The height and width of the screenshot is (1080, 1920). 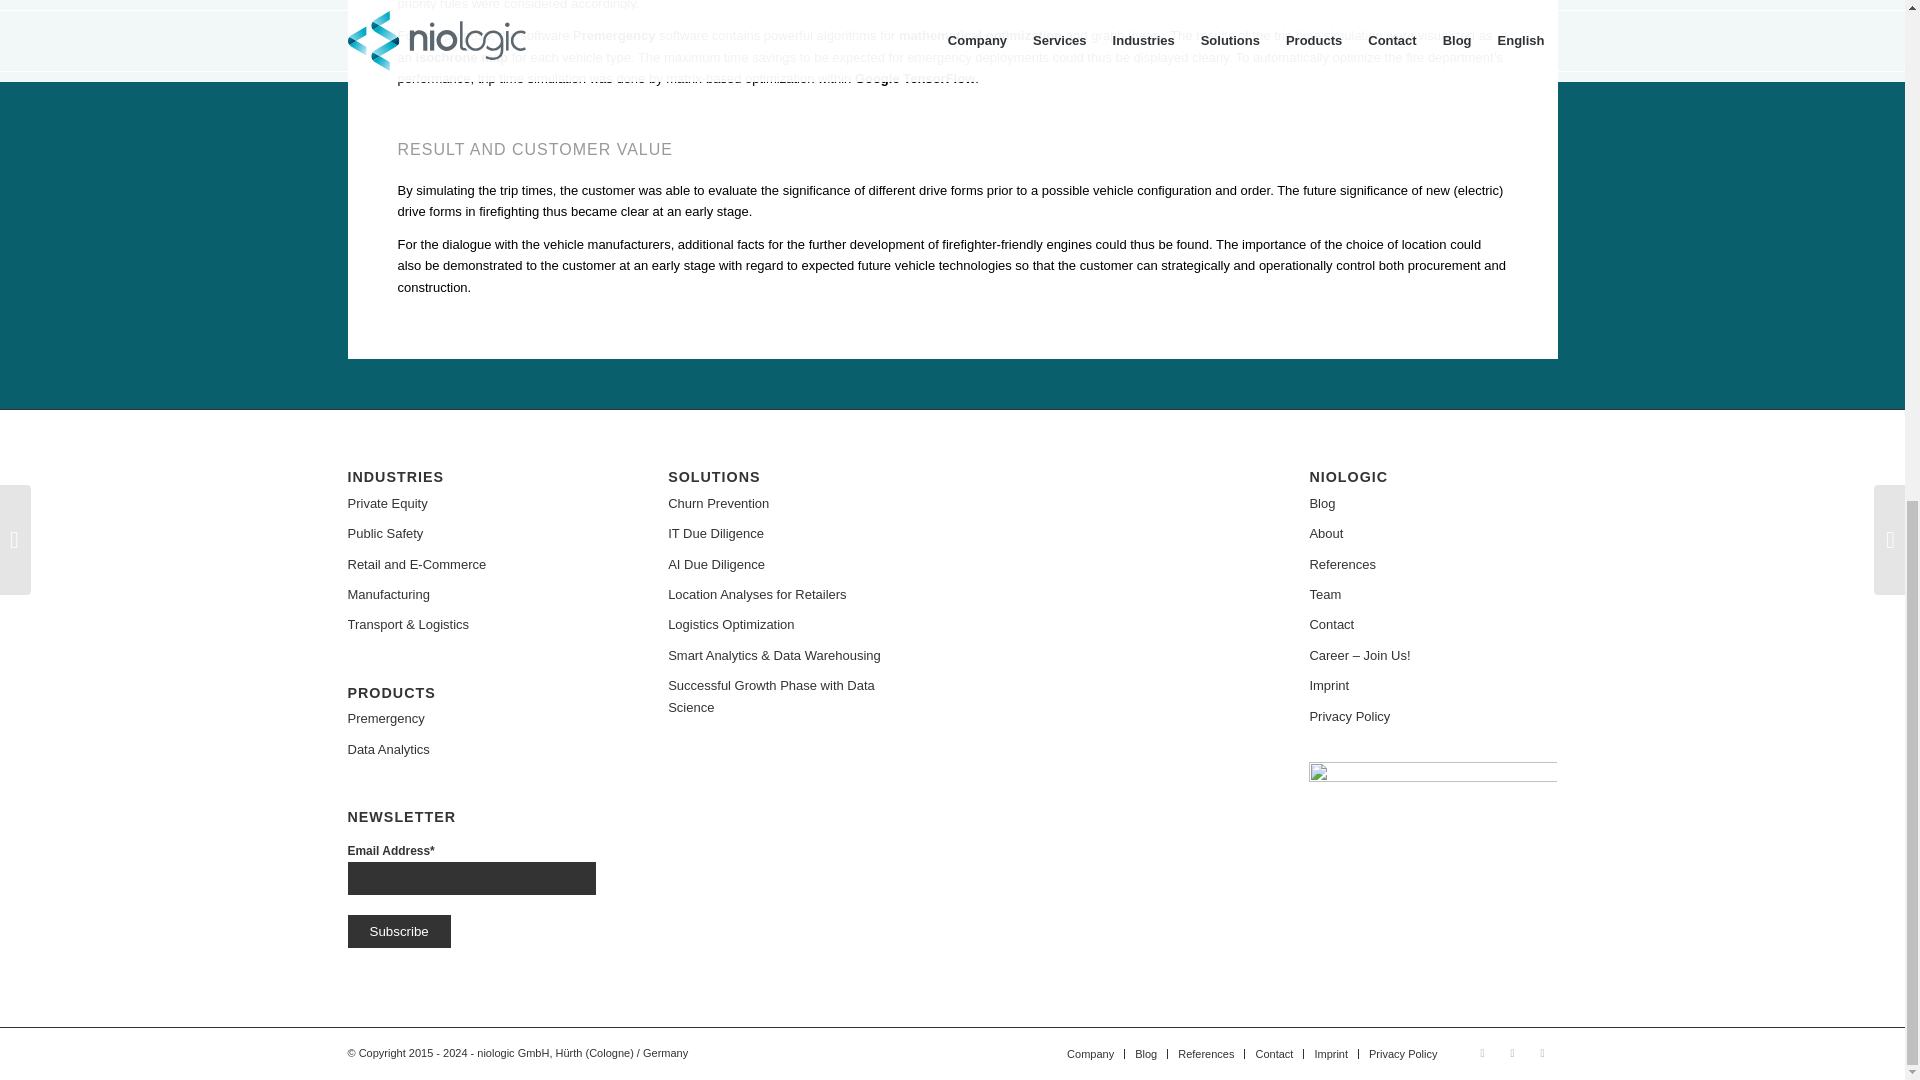 I want to click on Subscribe, so click(x=399, y=931).